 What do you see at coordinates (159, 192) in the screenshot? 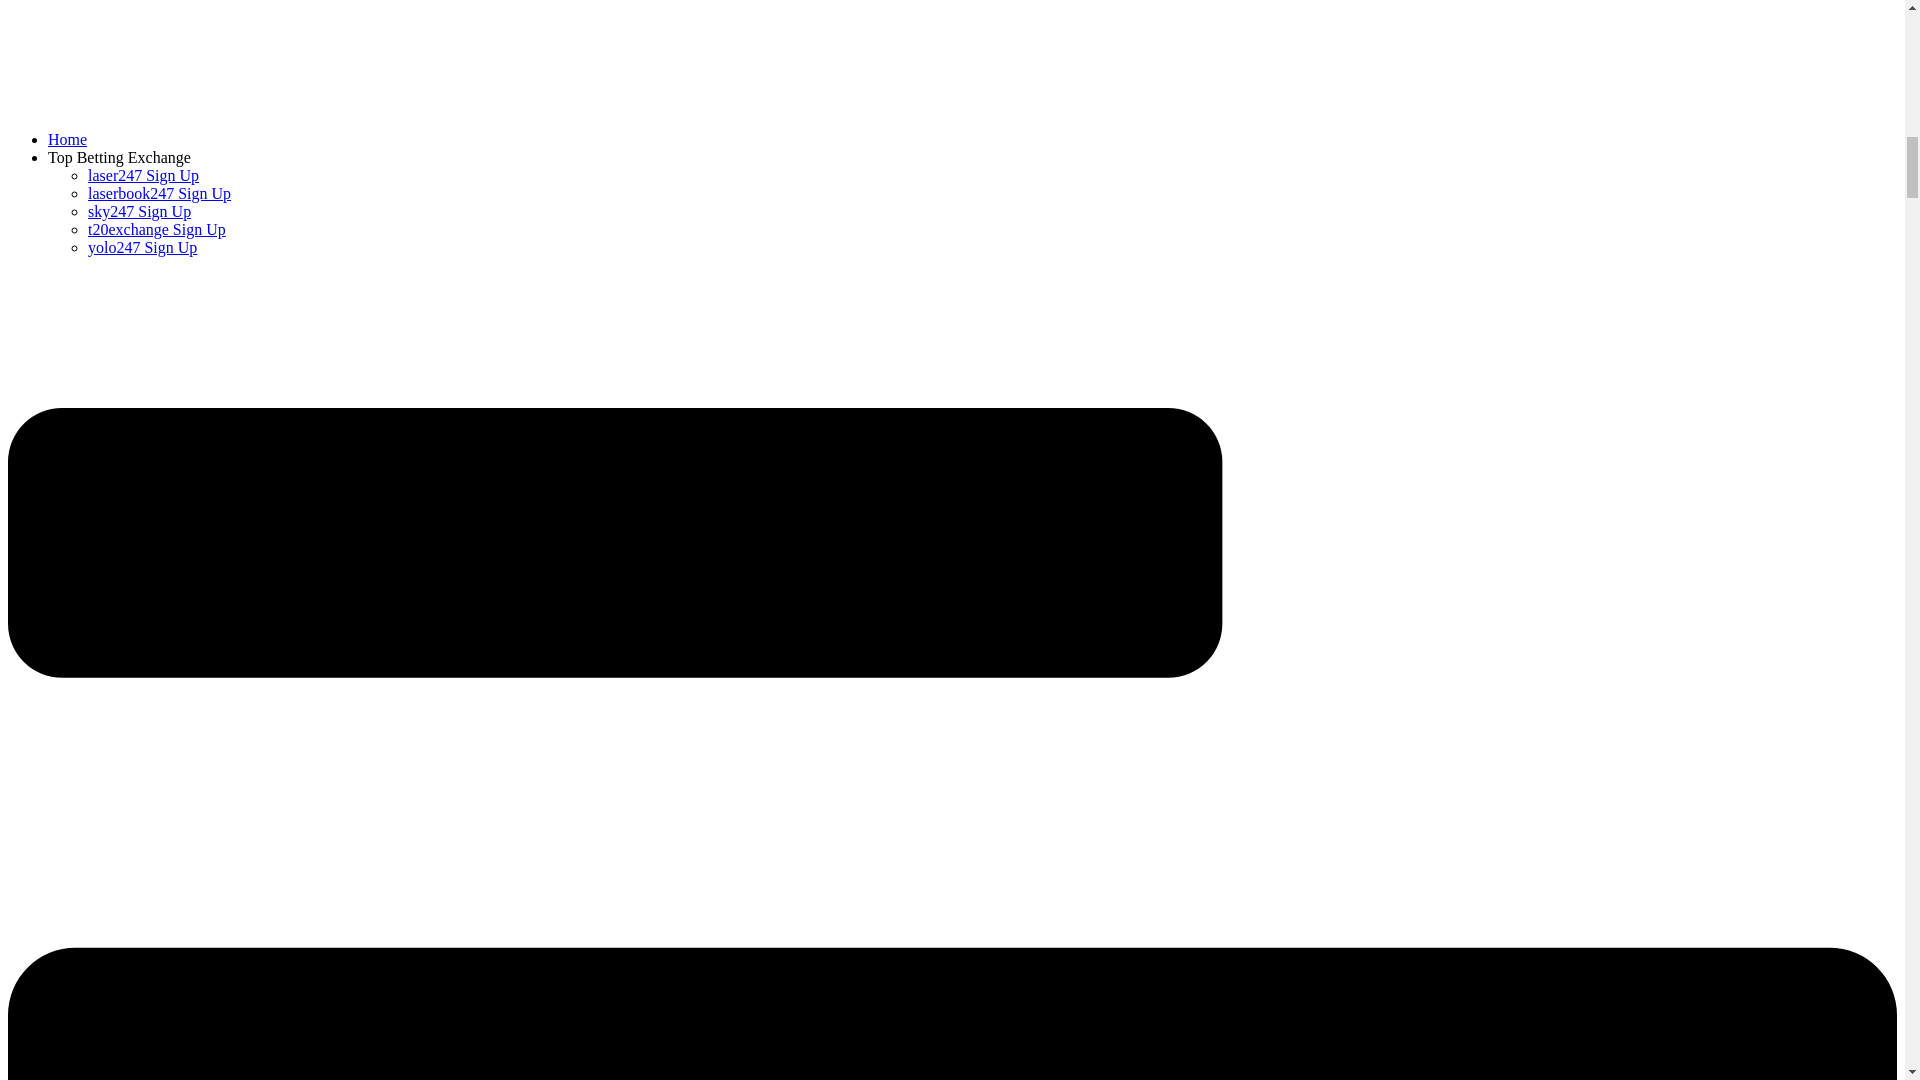
I see `laserbook247 Sign Up` at bounding box center [159, 192].